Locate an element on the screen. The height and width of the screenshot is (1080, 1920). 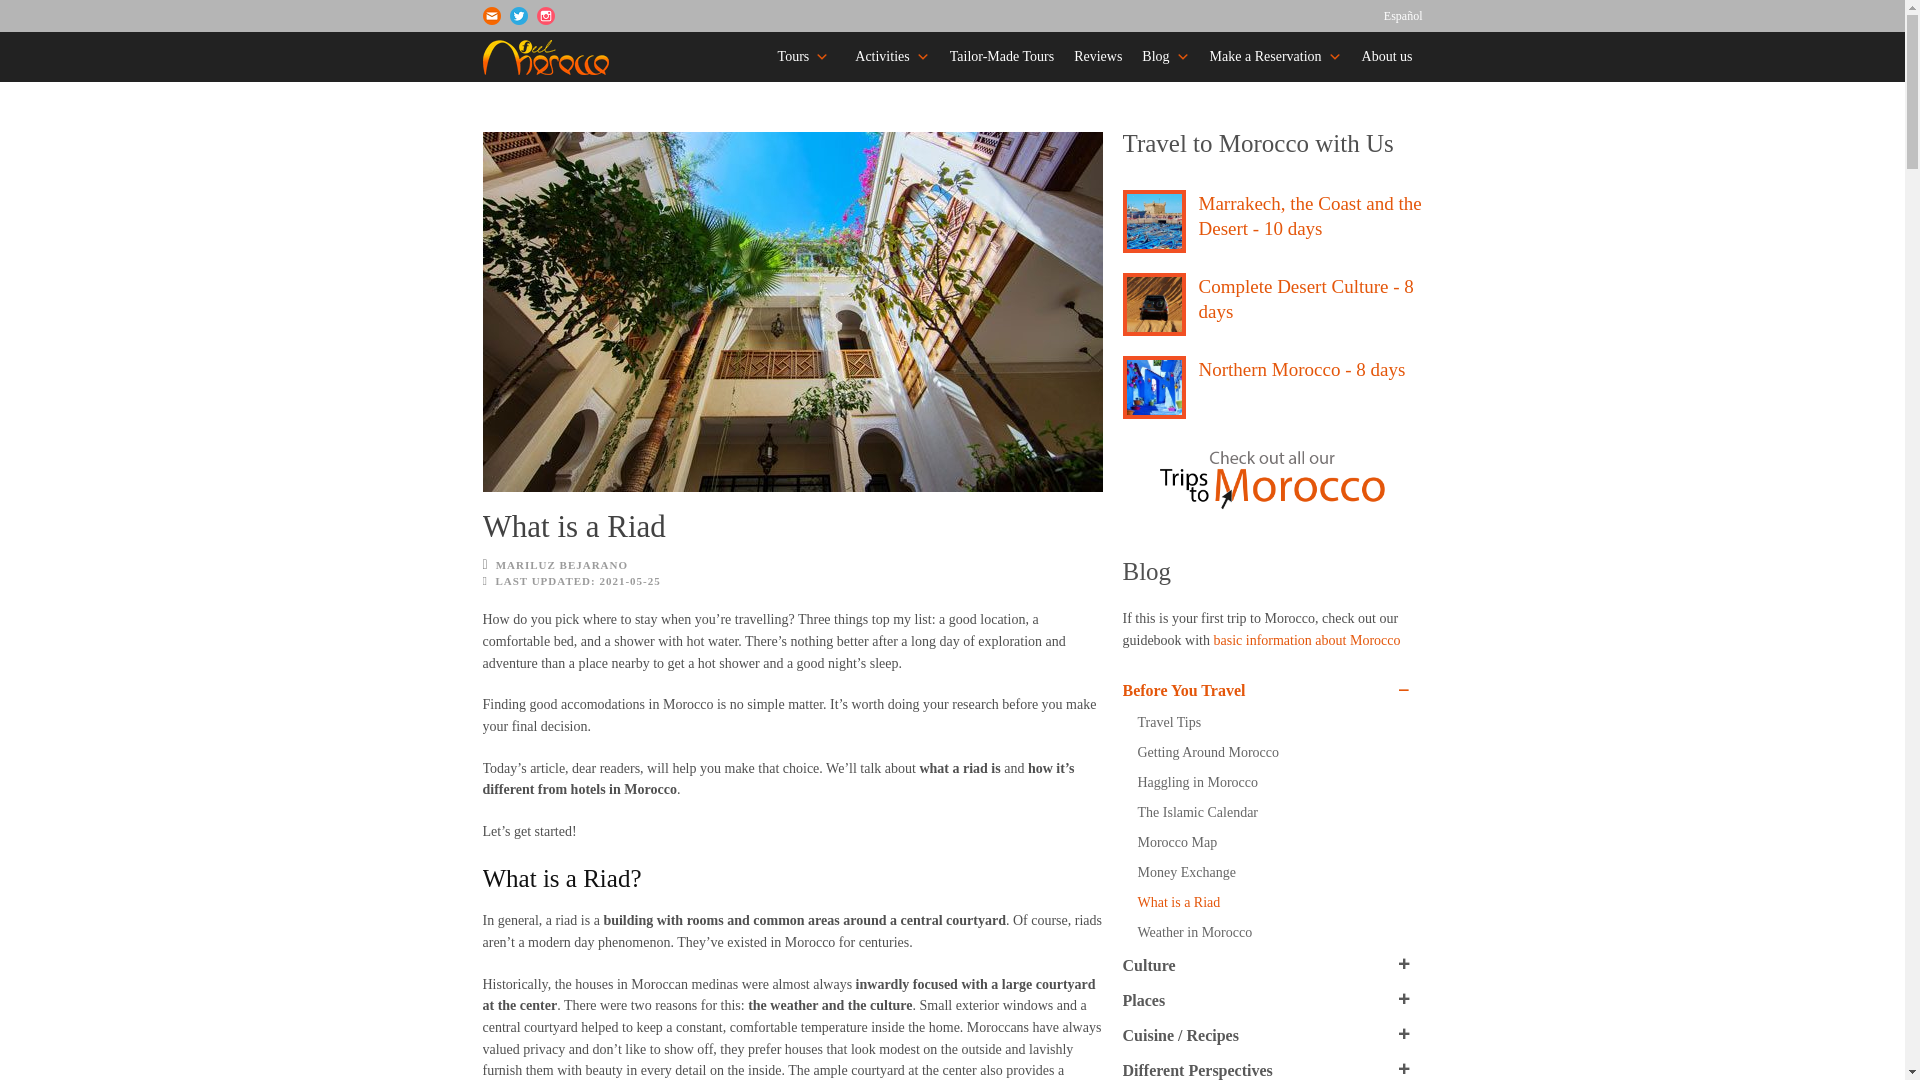
Posts by Mariluz Bejarano is located at coordinates (561, 565).